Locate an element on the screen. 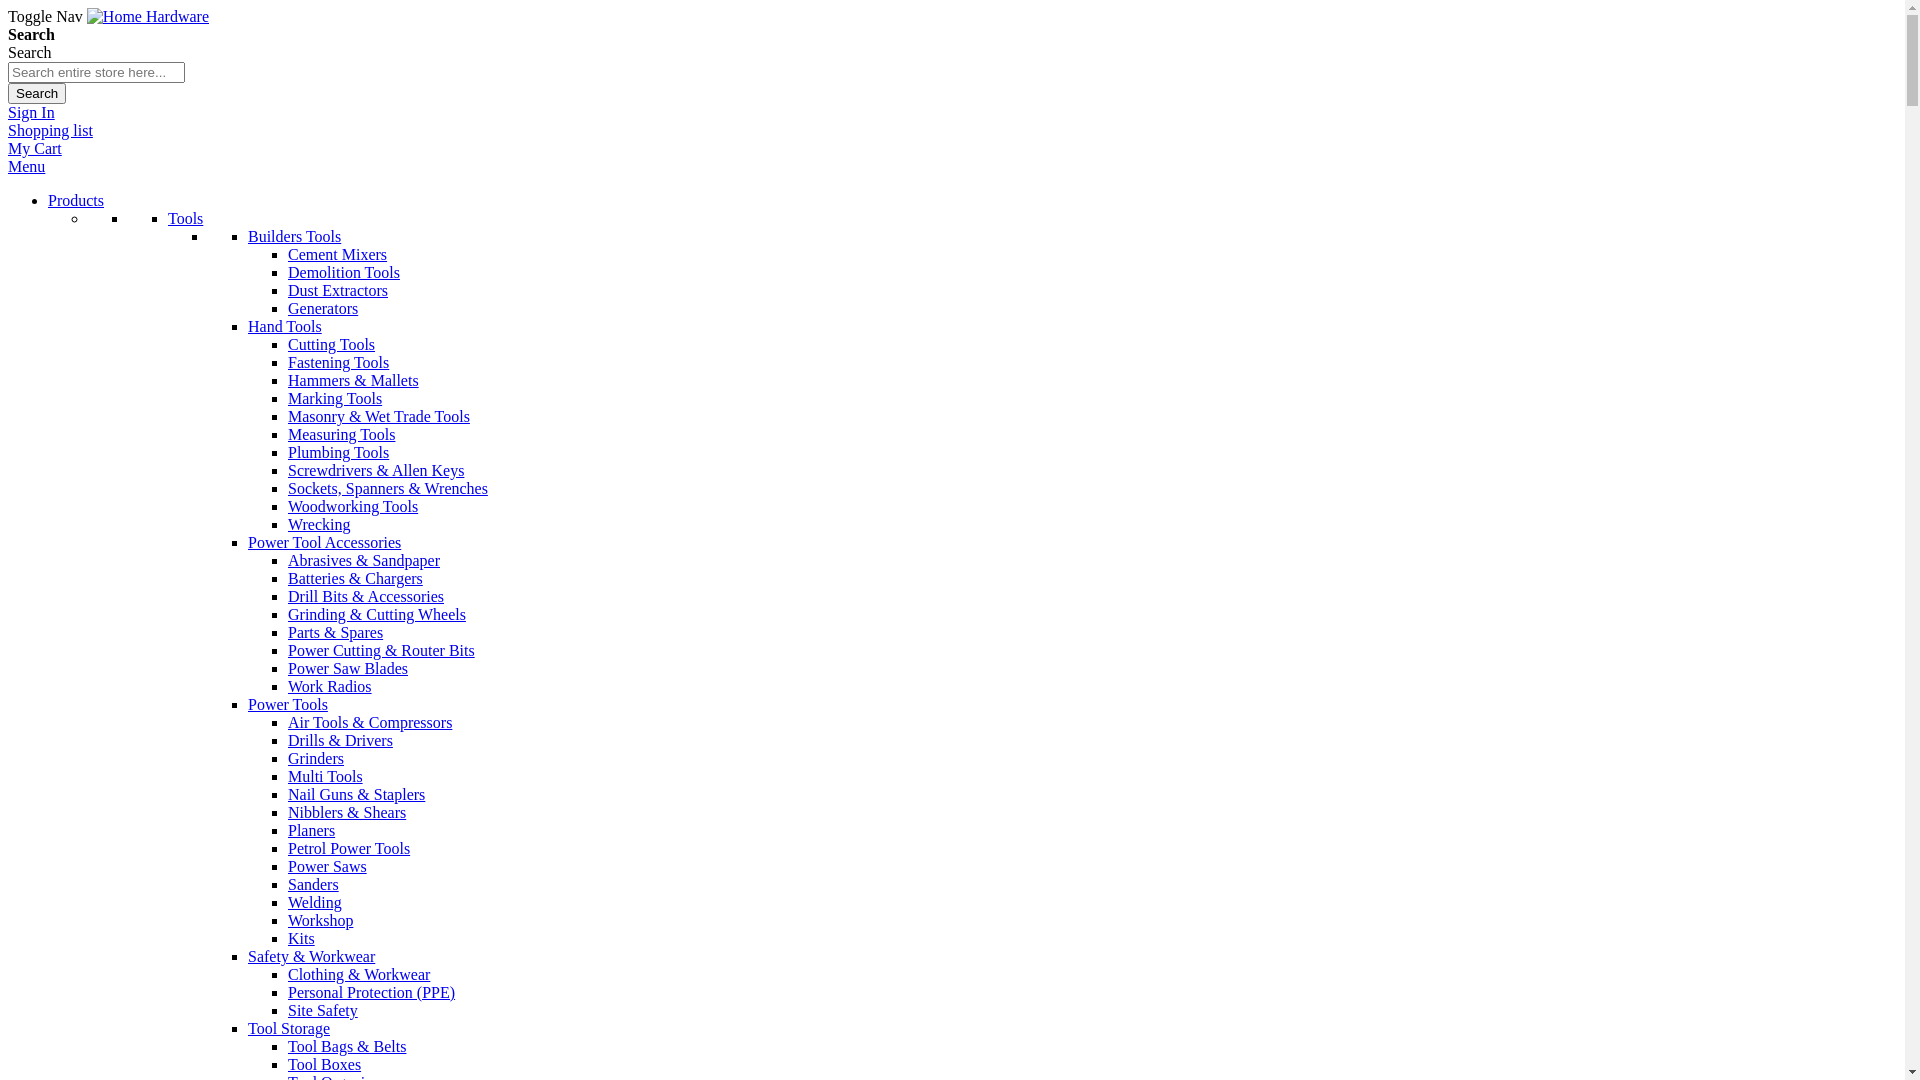  Workshop is located at coordinates (320, 920).